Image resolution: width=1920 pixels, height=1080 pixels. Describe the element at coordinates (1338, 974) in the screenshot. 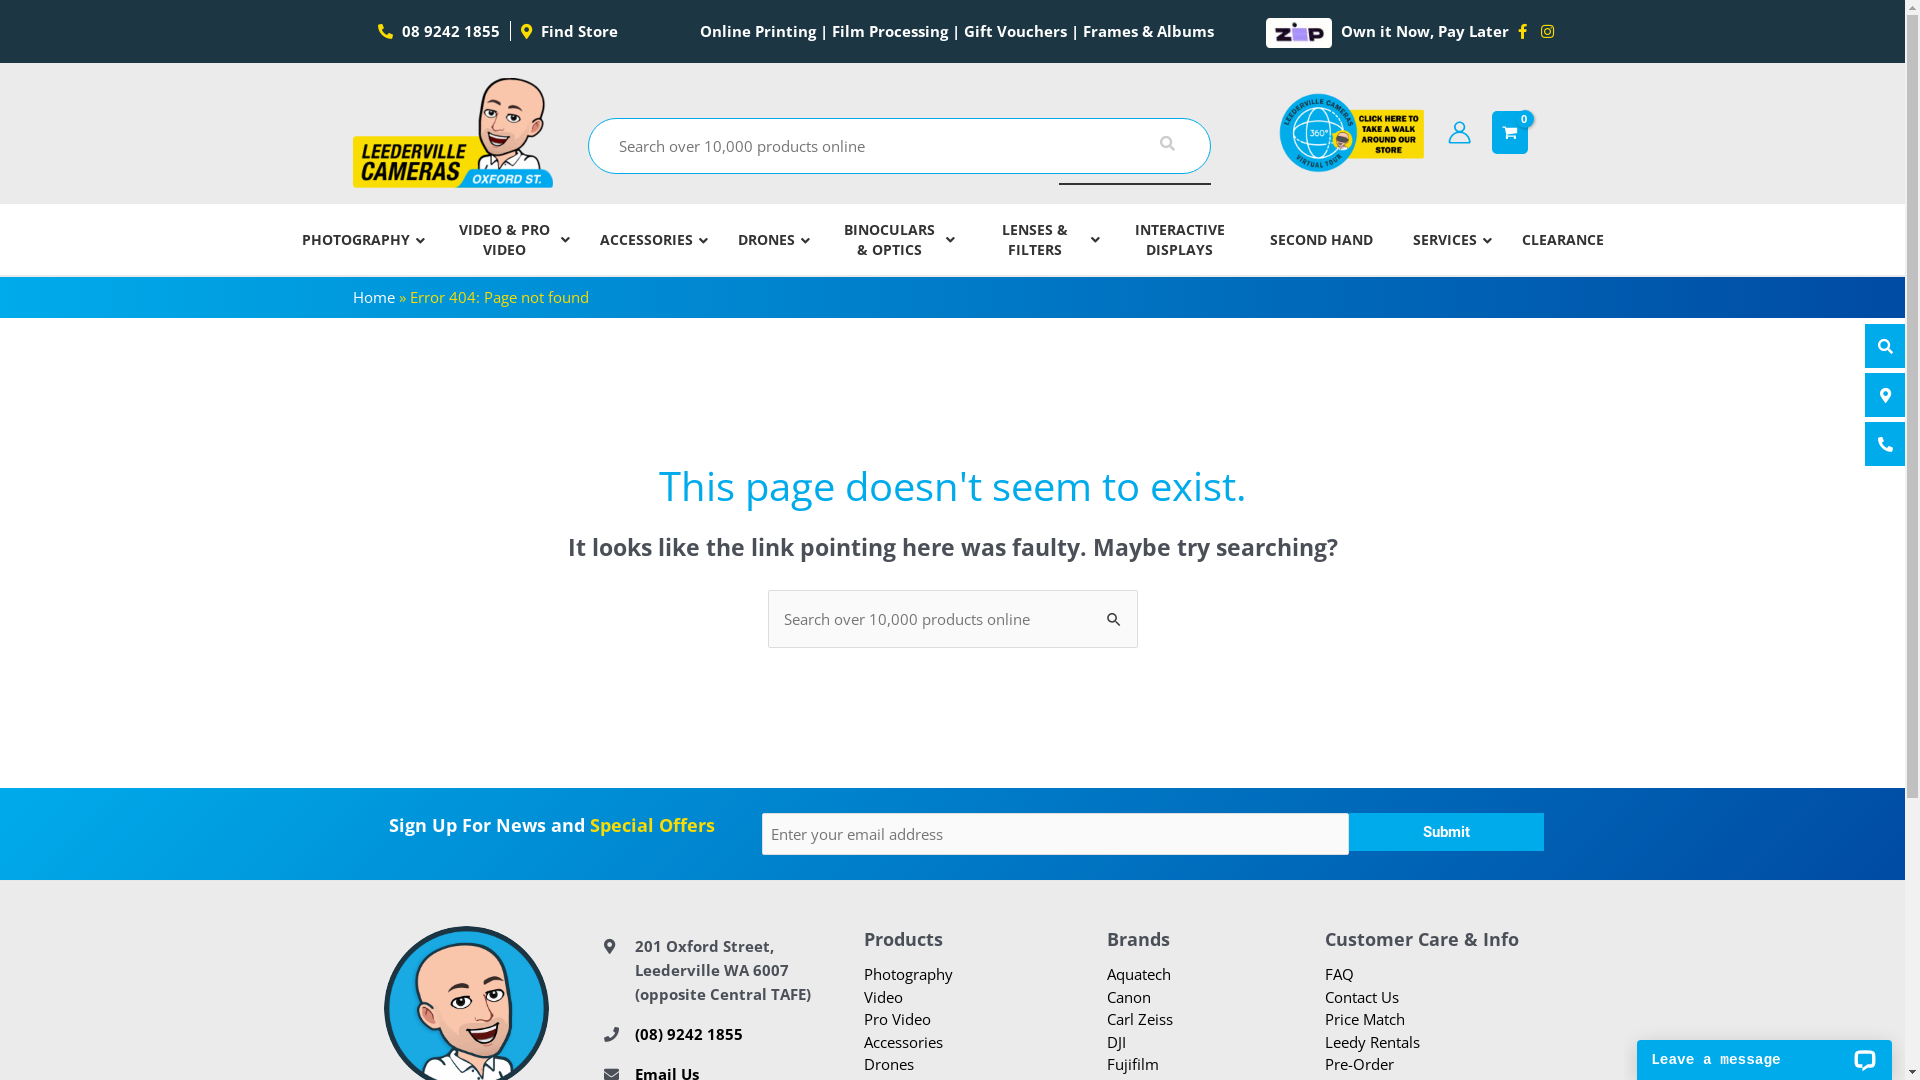

I see `FAQ` at that location.